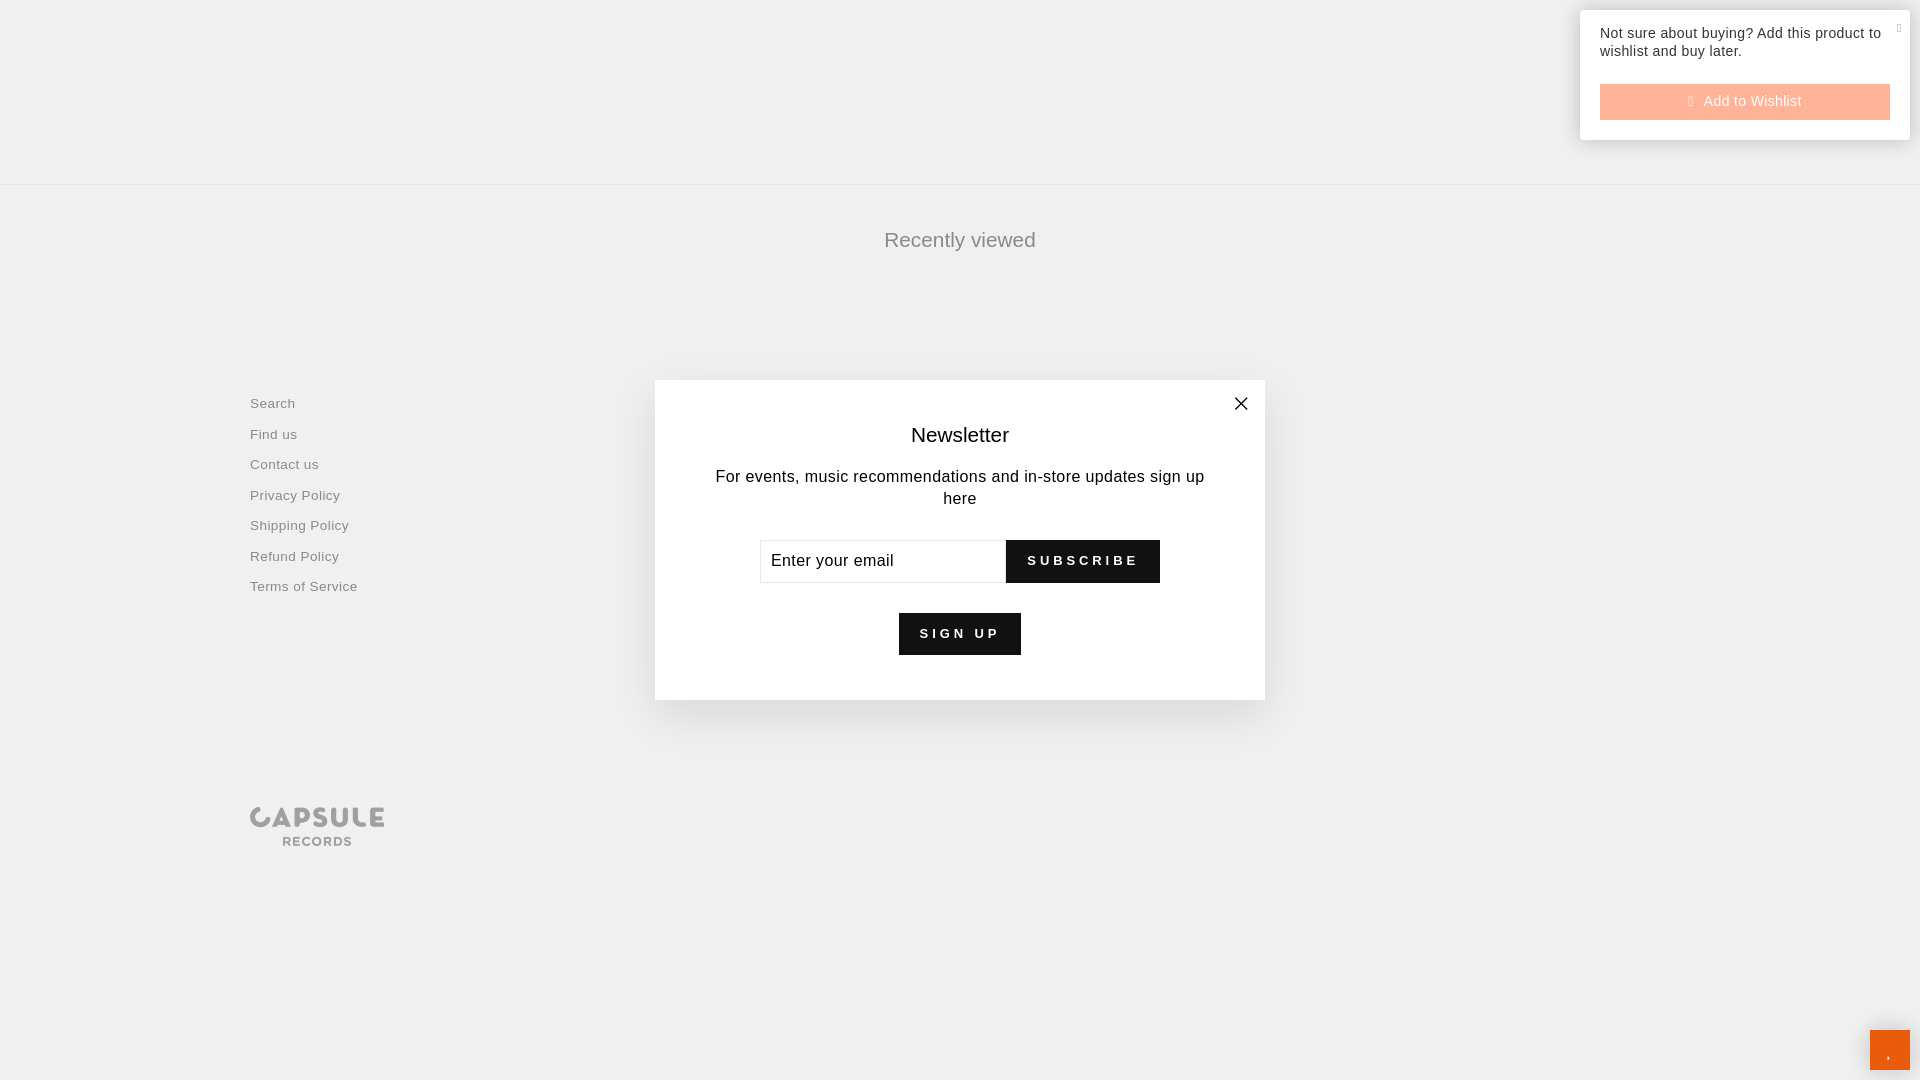  Describe the element at coordinates (936, 908) in the screenshot. I see `Google Pay` at that location.